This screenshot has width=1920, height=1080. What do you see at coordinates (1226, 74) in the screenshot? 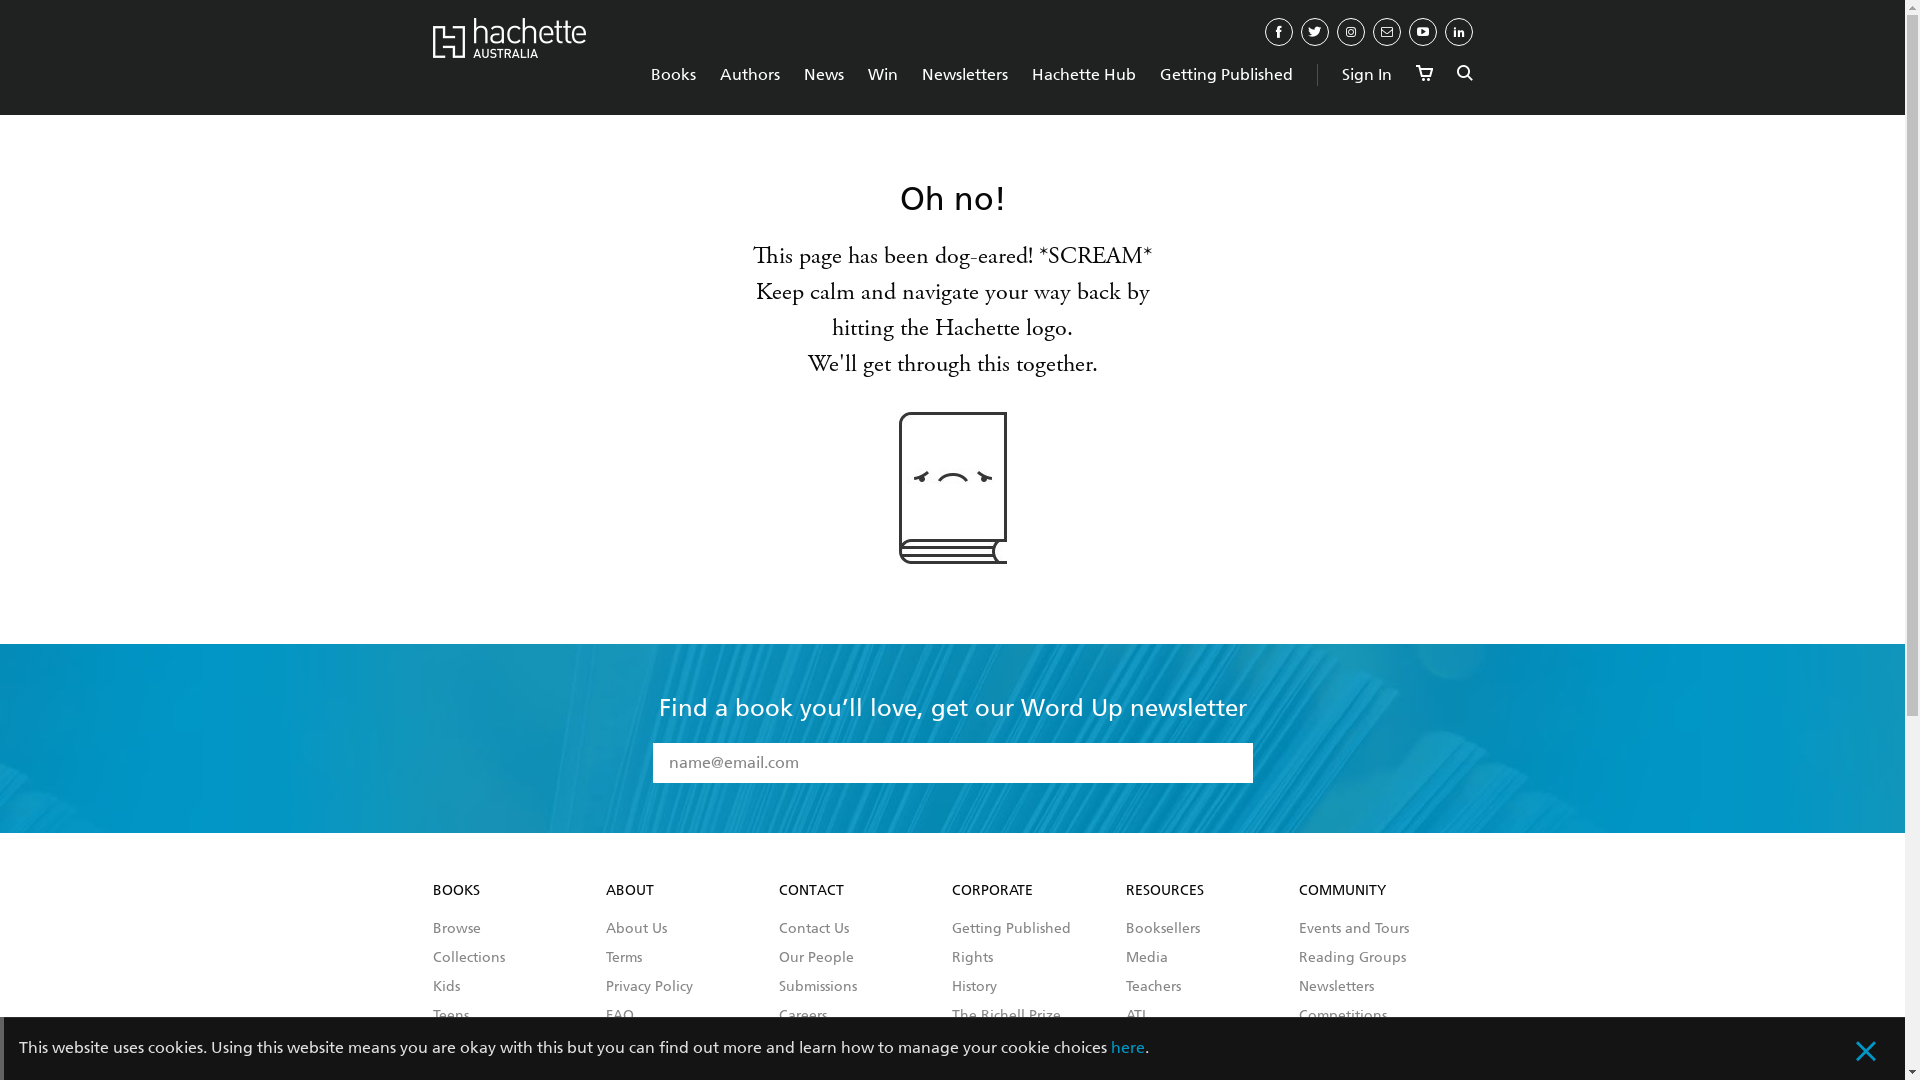
I see `Getting Published` at bounding box center [1226, 74].